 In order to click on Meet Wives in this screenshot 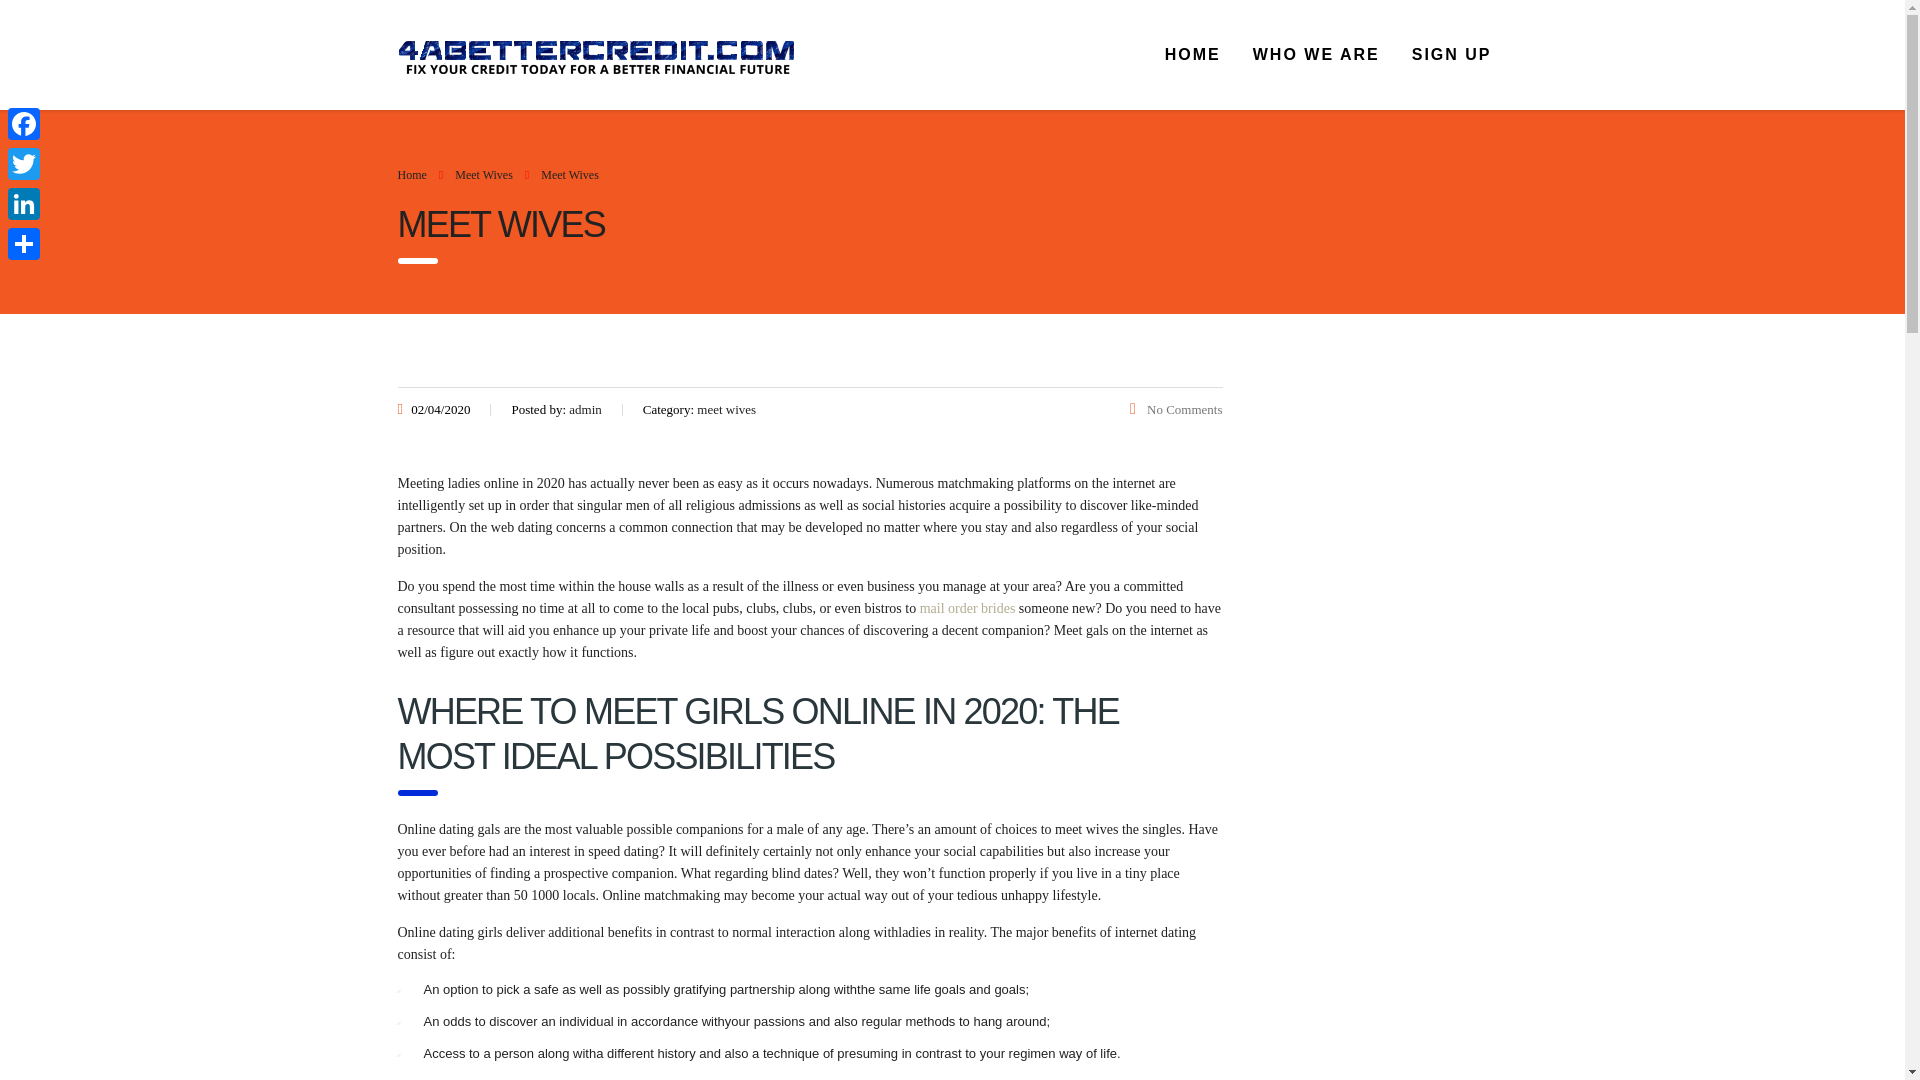, I will do `click(484, 175)`.